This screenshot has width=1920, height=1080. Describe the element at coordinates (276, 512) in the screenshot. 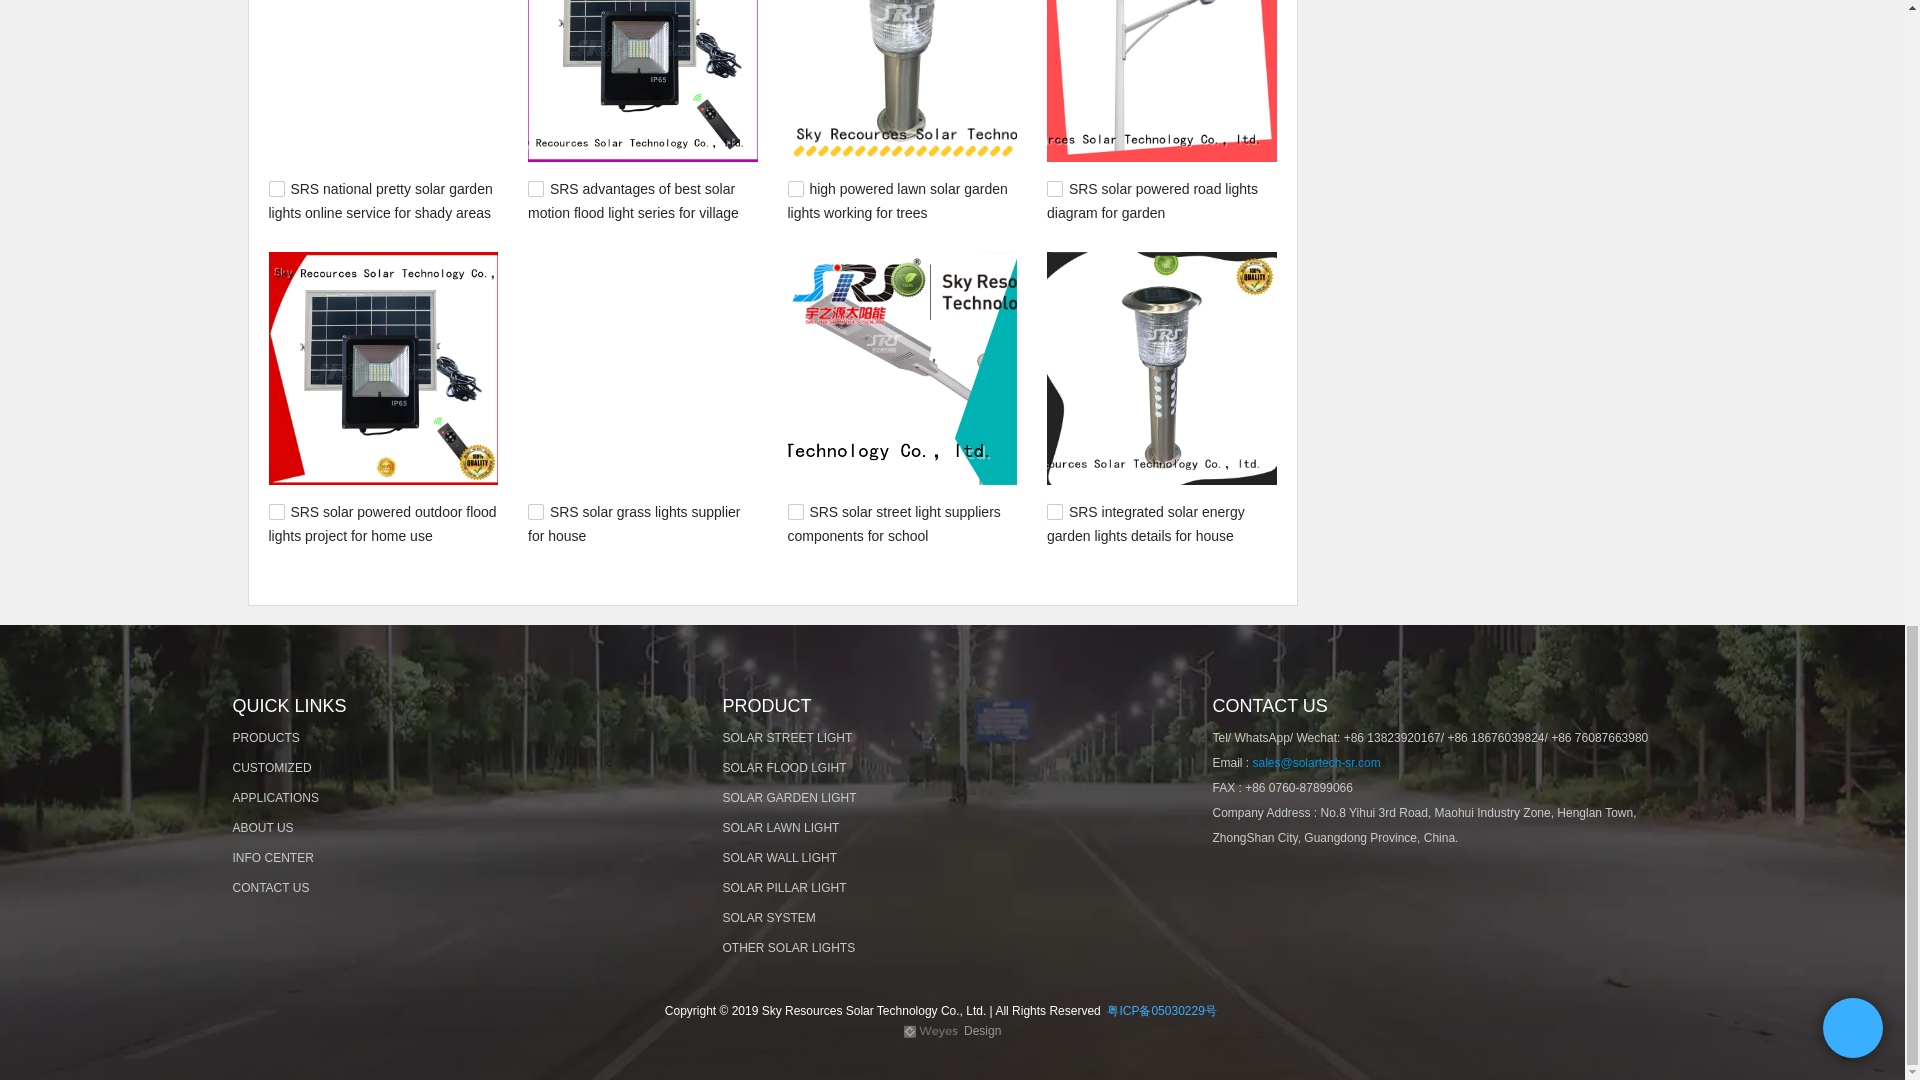

I see `2981` at that location.